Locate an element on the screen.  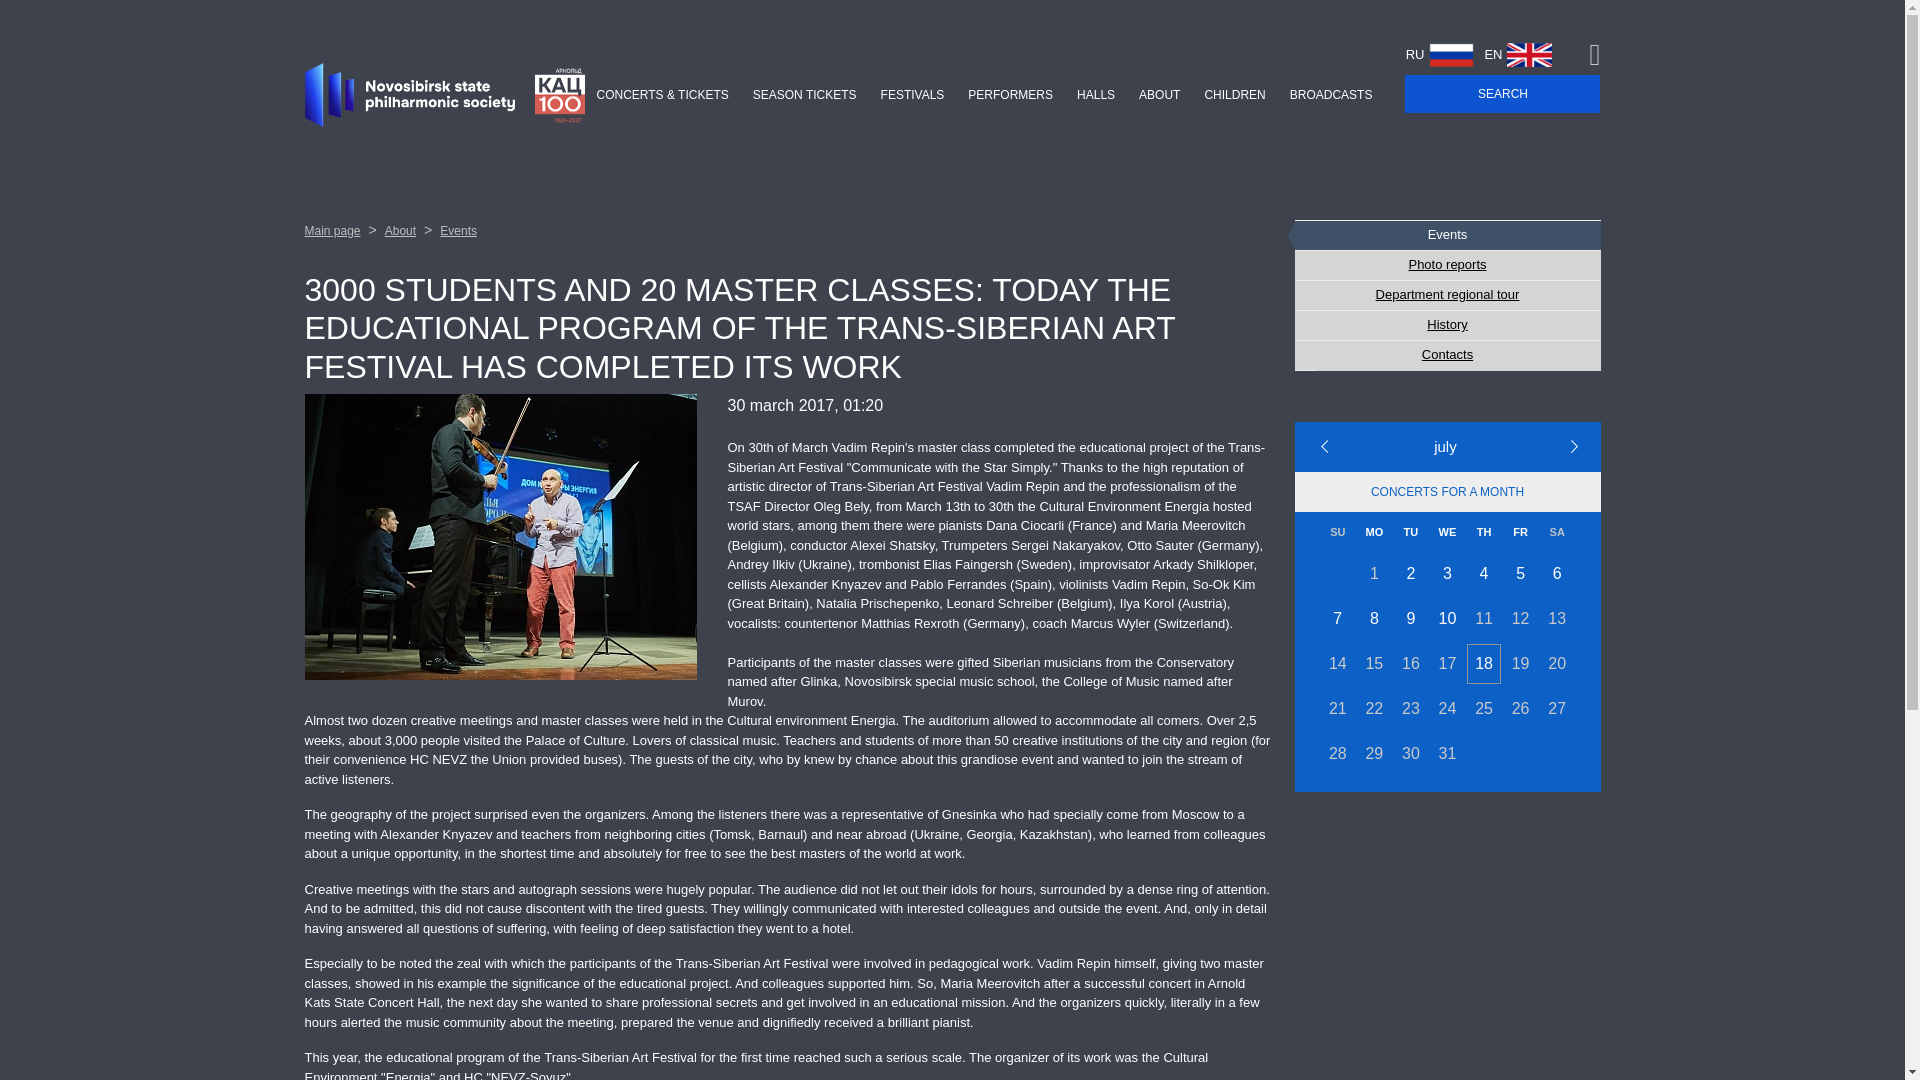
EN is located at coordinates (1529, 54).